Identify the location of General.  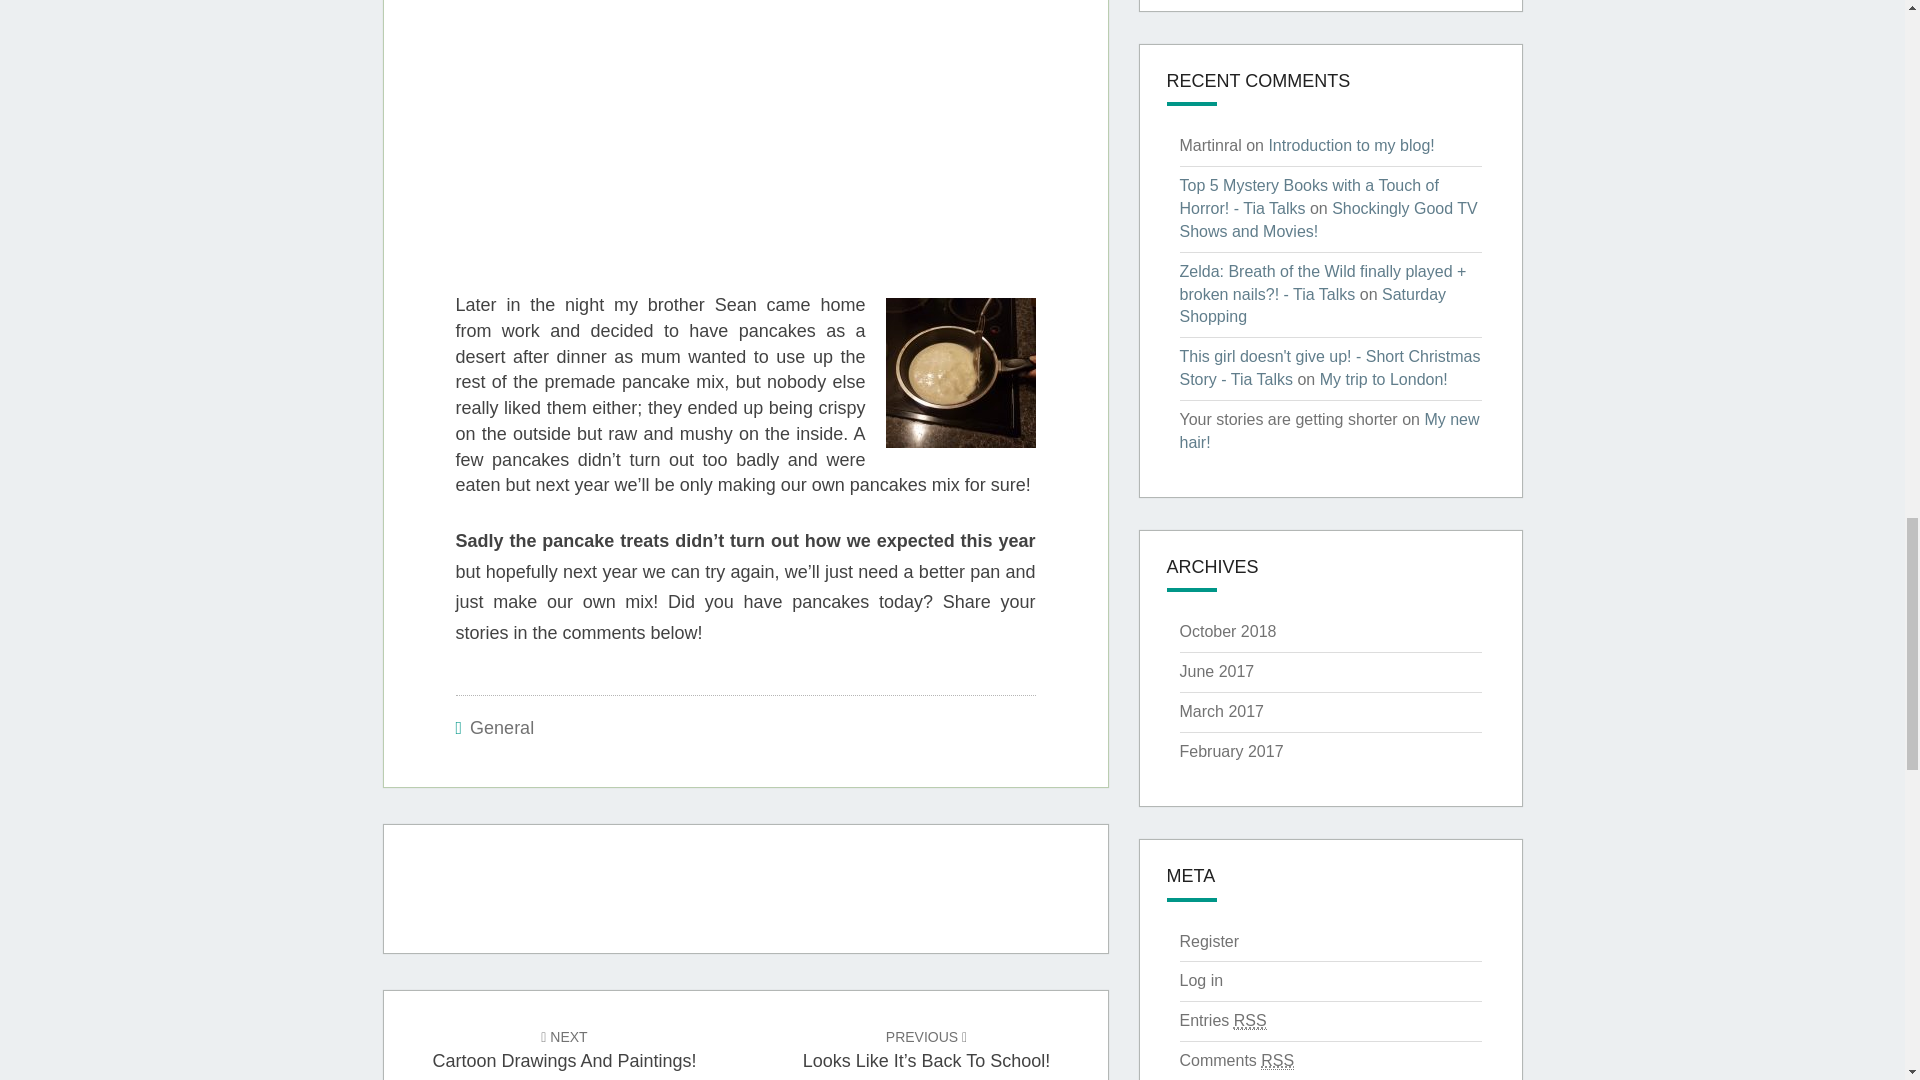
(502, 728).